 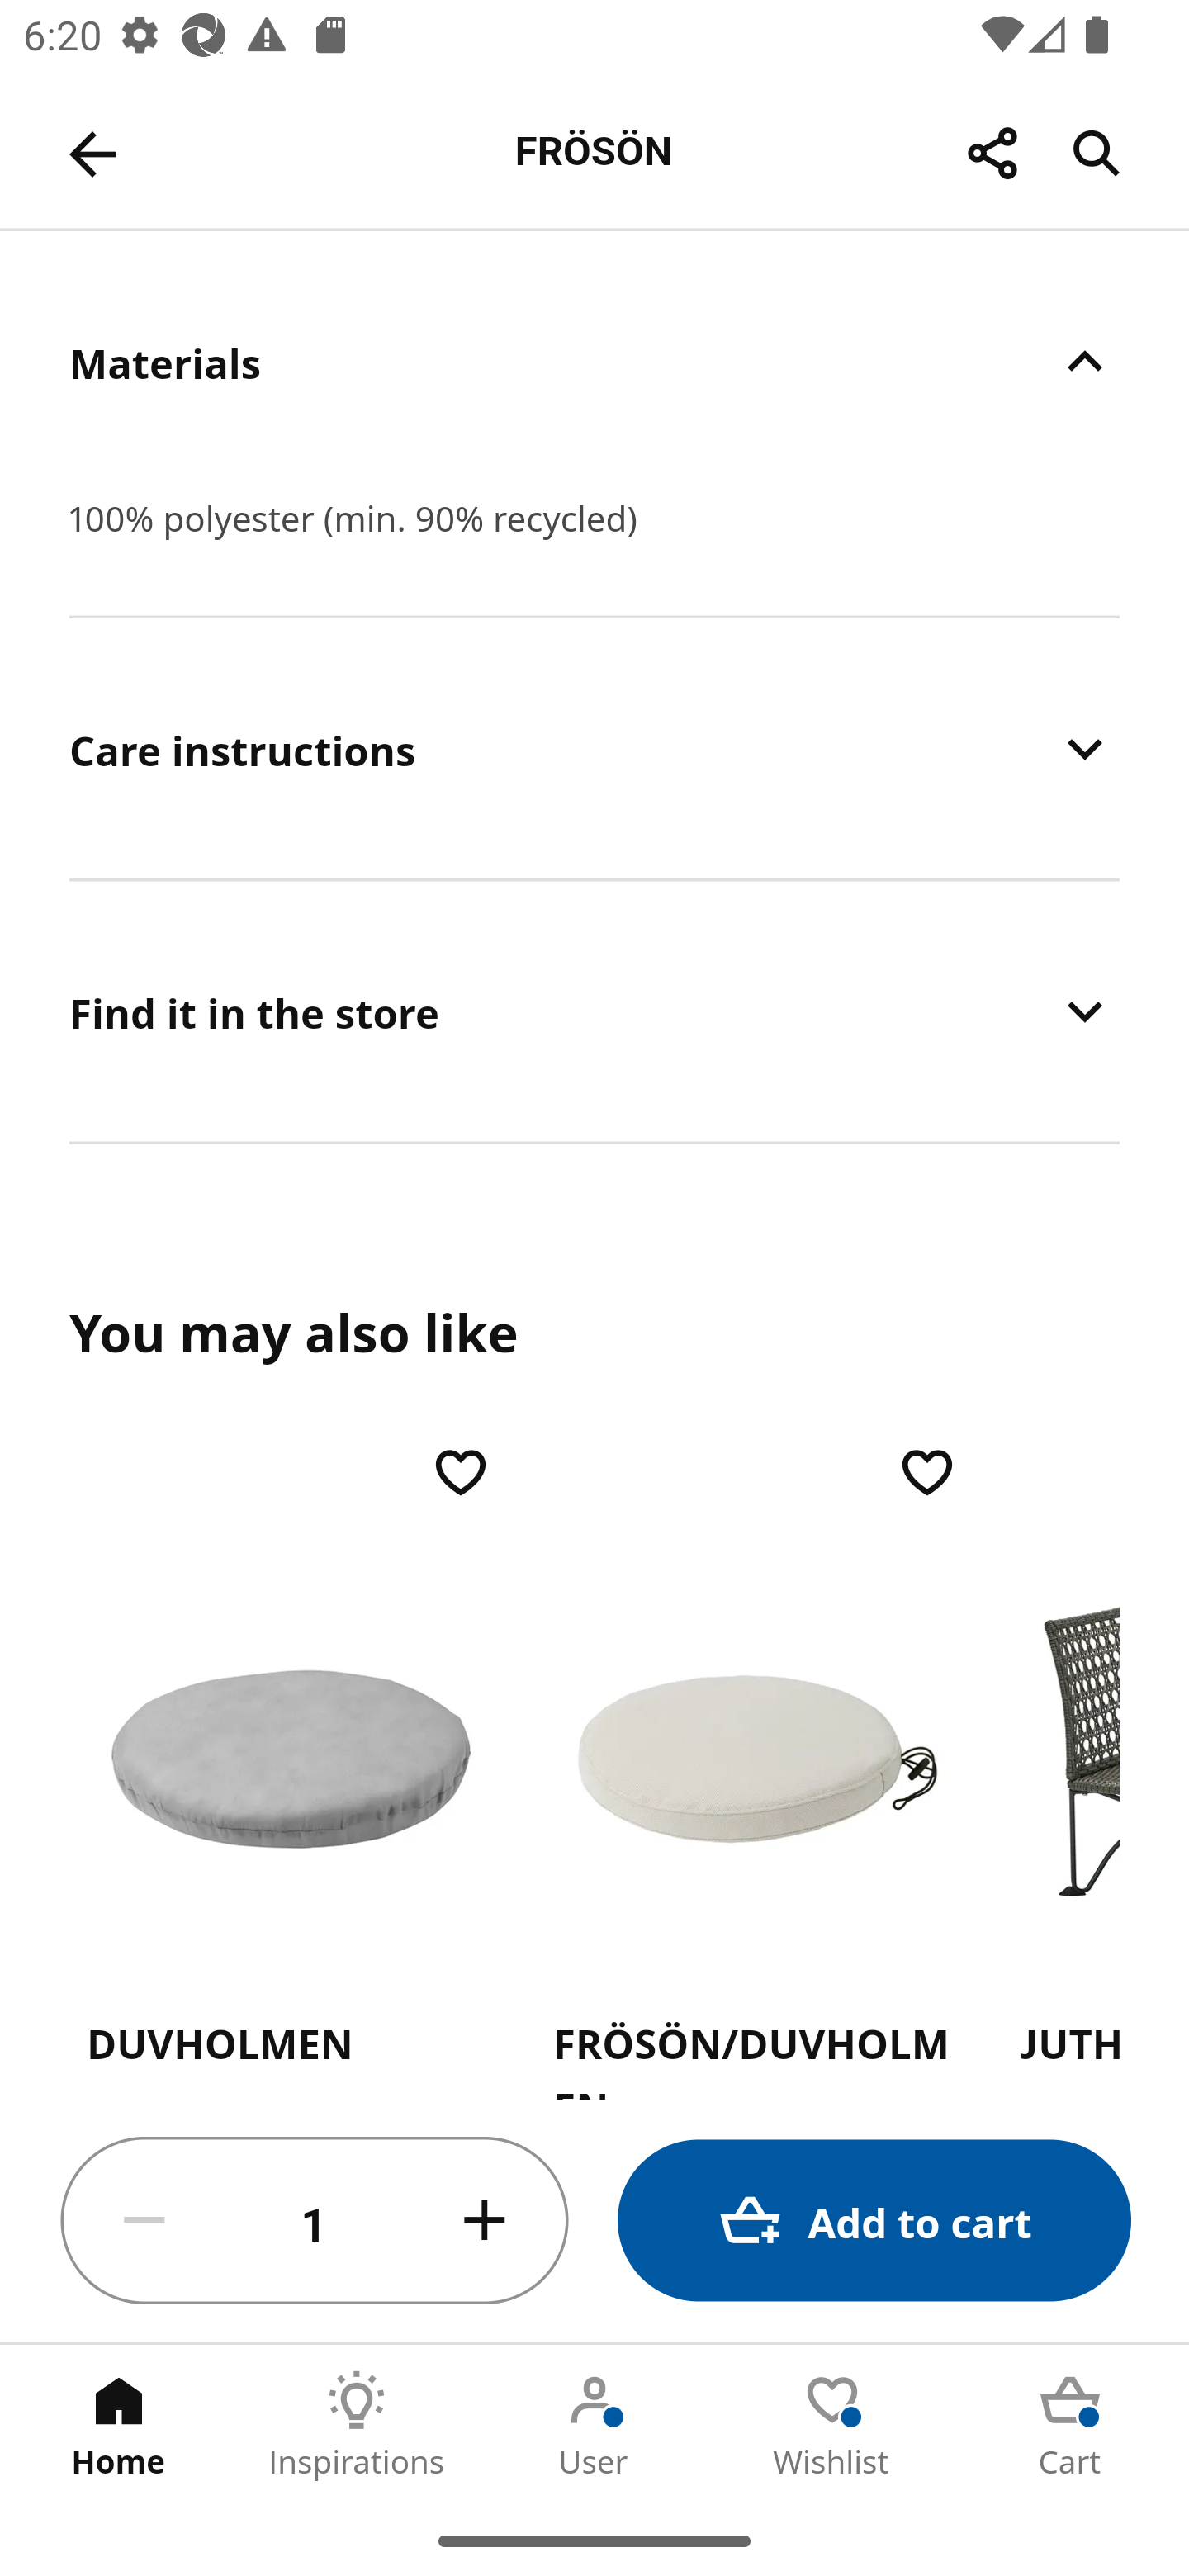 I want to click on 1, so click(x=315, y=2221).